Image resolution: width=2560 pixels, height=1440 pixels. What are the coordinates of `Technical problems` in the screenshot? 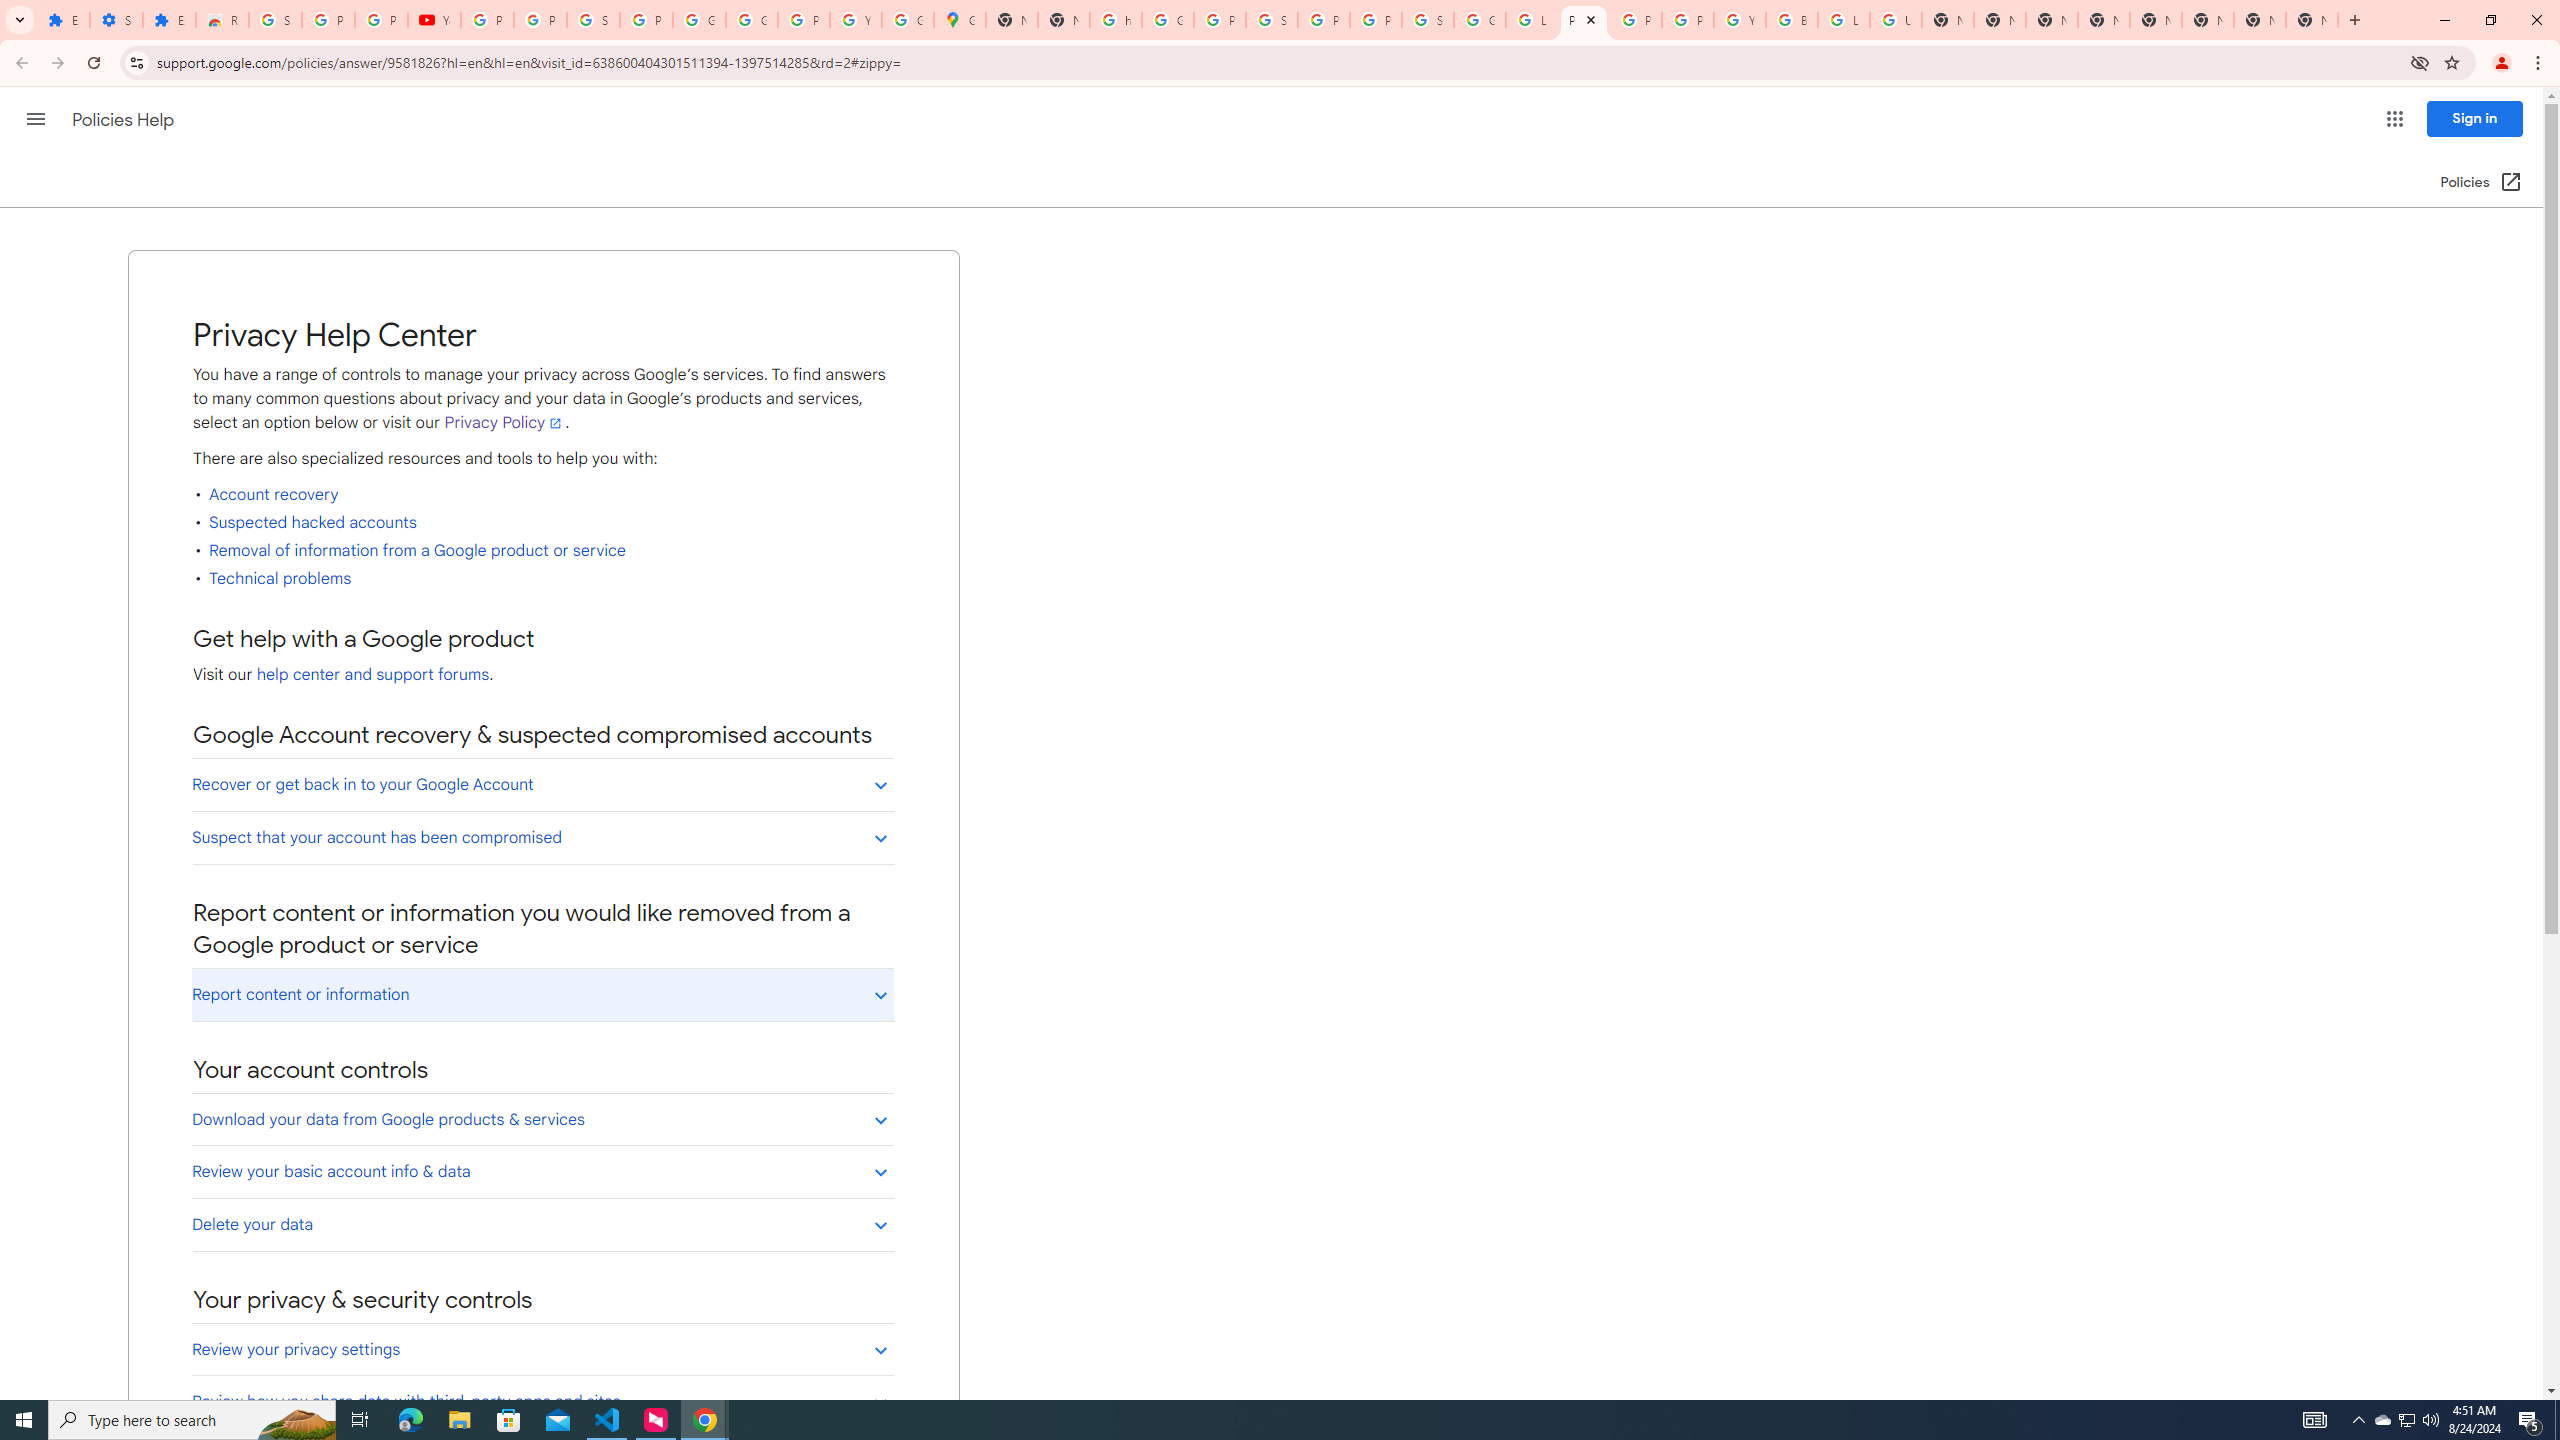 It's located at (281, 578).